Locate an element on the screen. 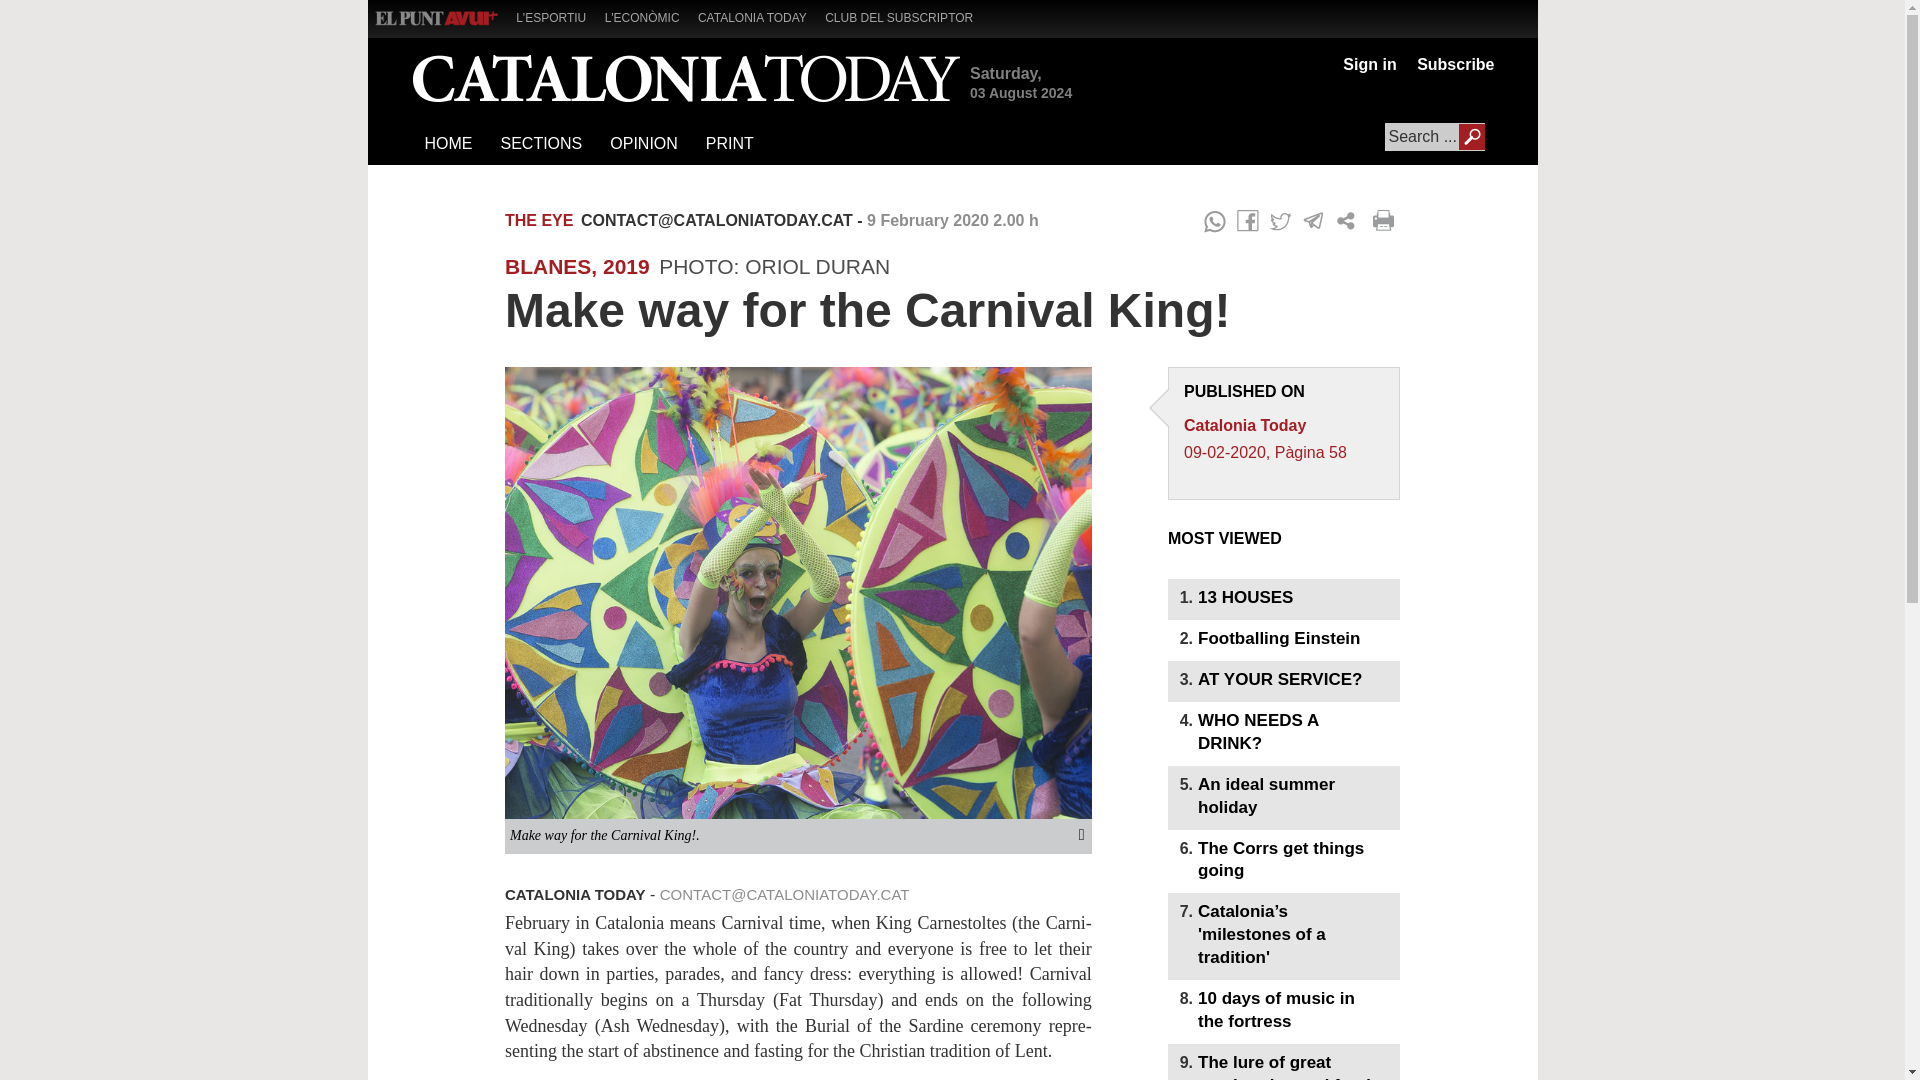 This screenshot has height=1080, width=1920. Sign in is located at coordinates (1368, 64).